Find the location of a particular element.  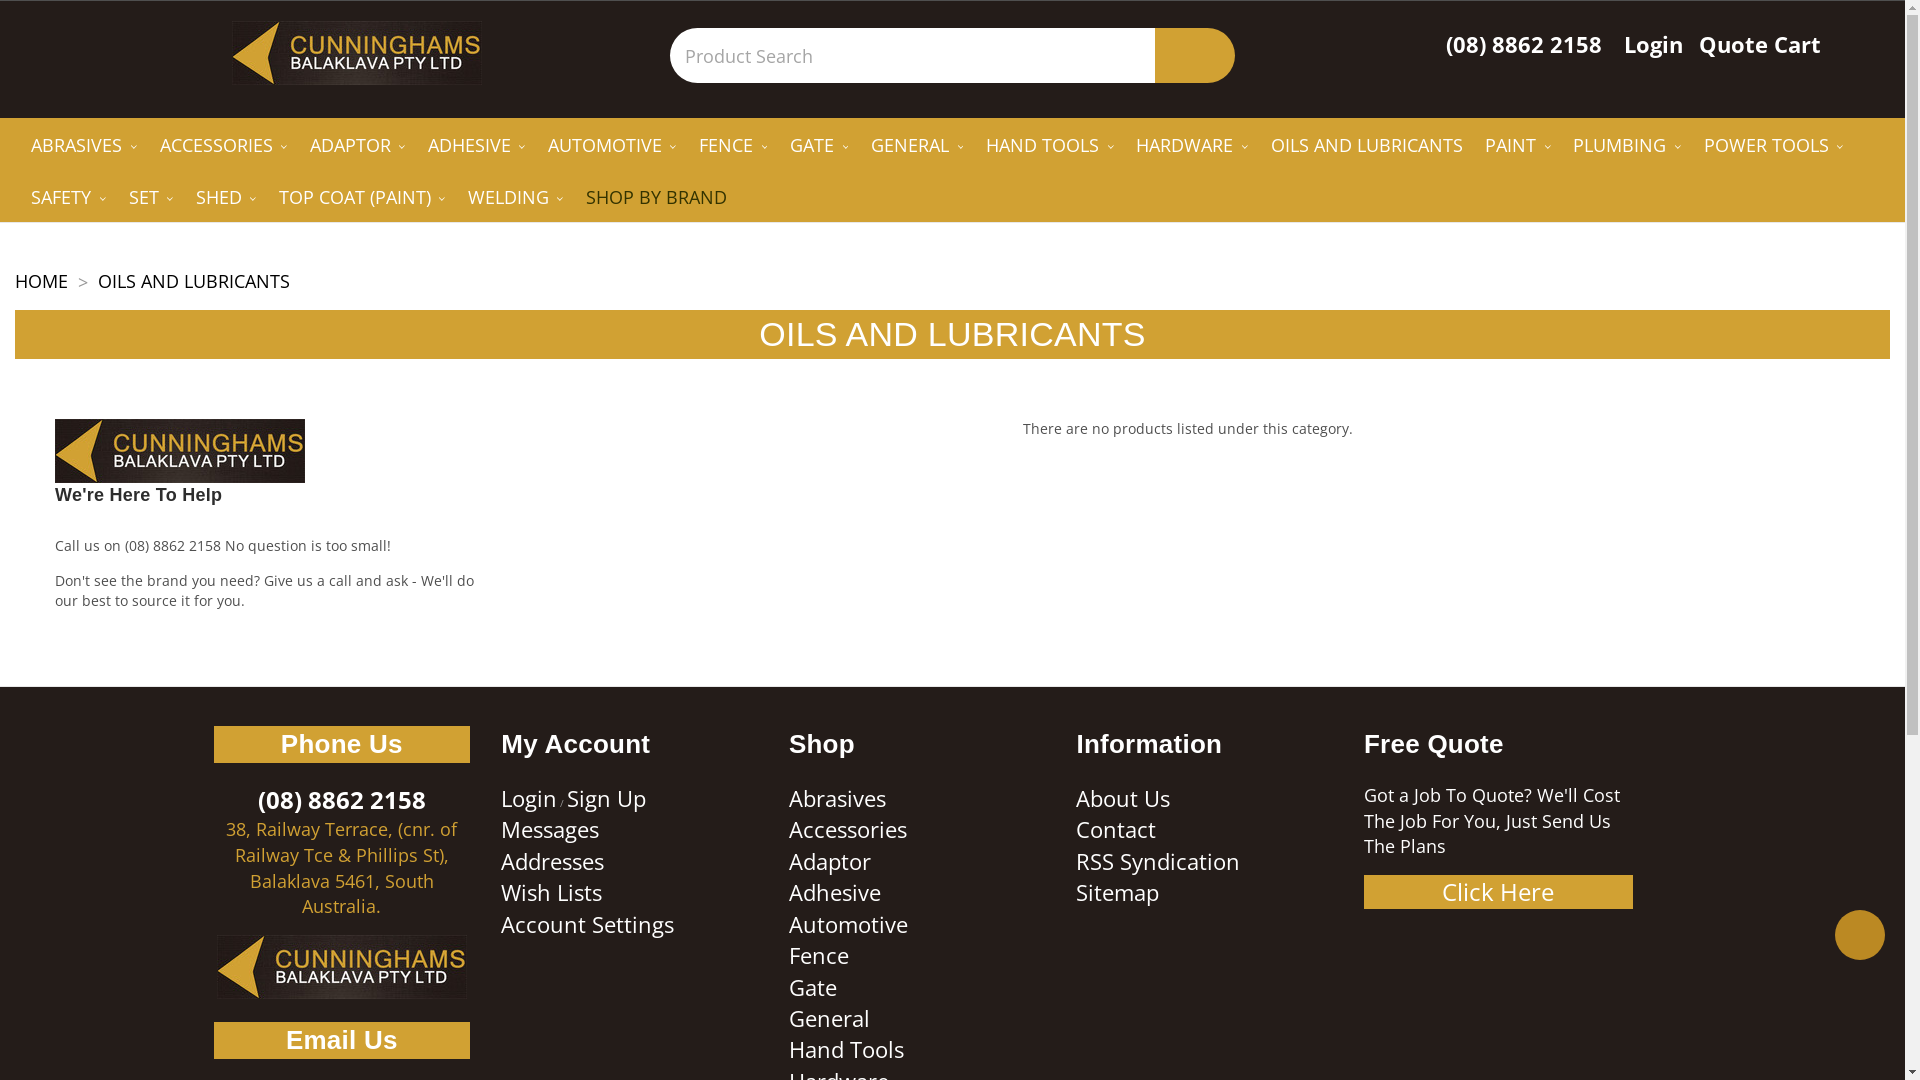

GENERAL is located at coordinates (918, 148).